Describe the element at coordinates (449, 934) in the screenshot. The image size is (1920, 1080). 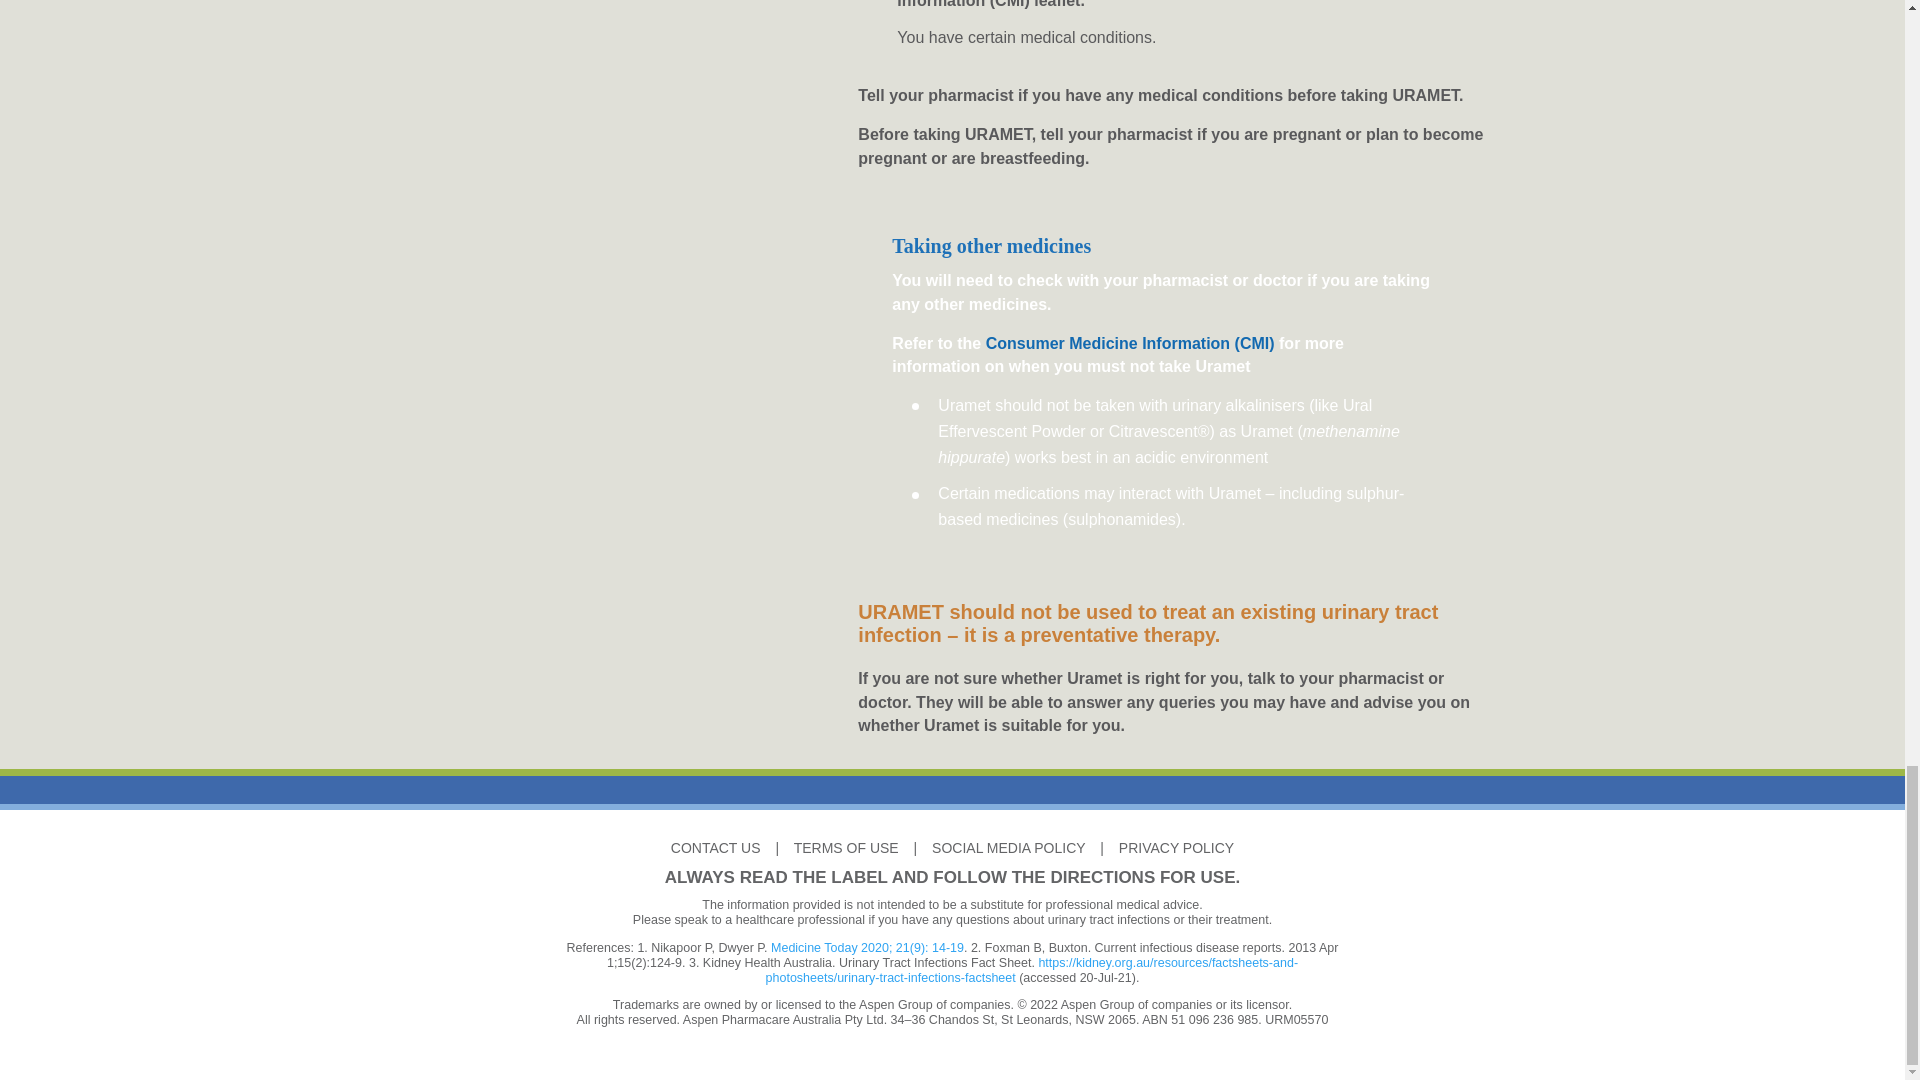
I see `australian made logo` at that location.